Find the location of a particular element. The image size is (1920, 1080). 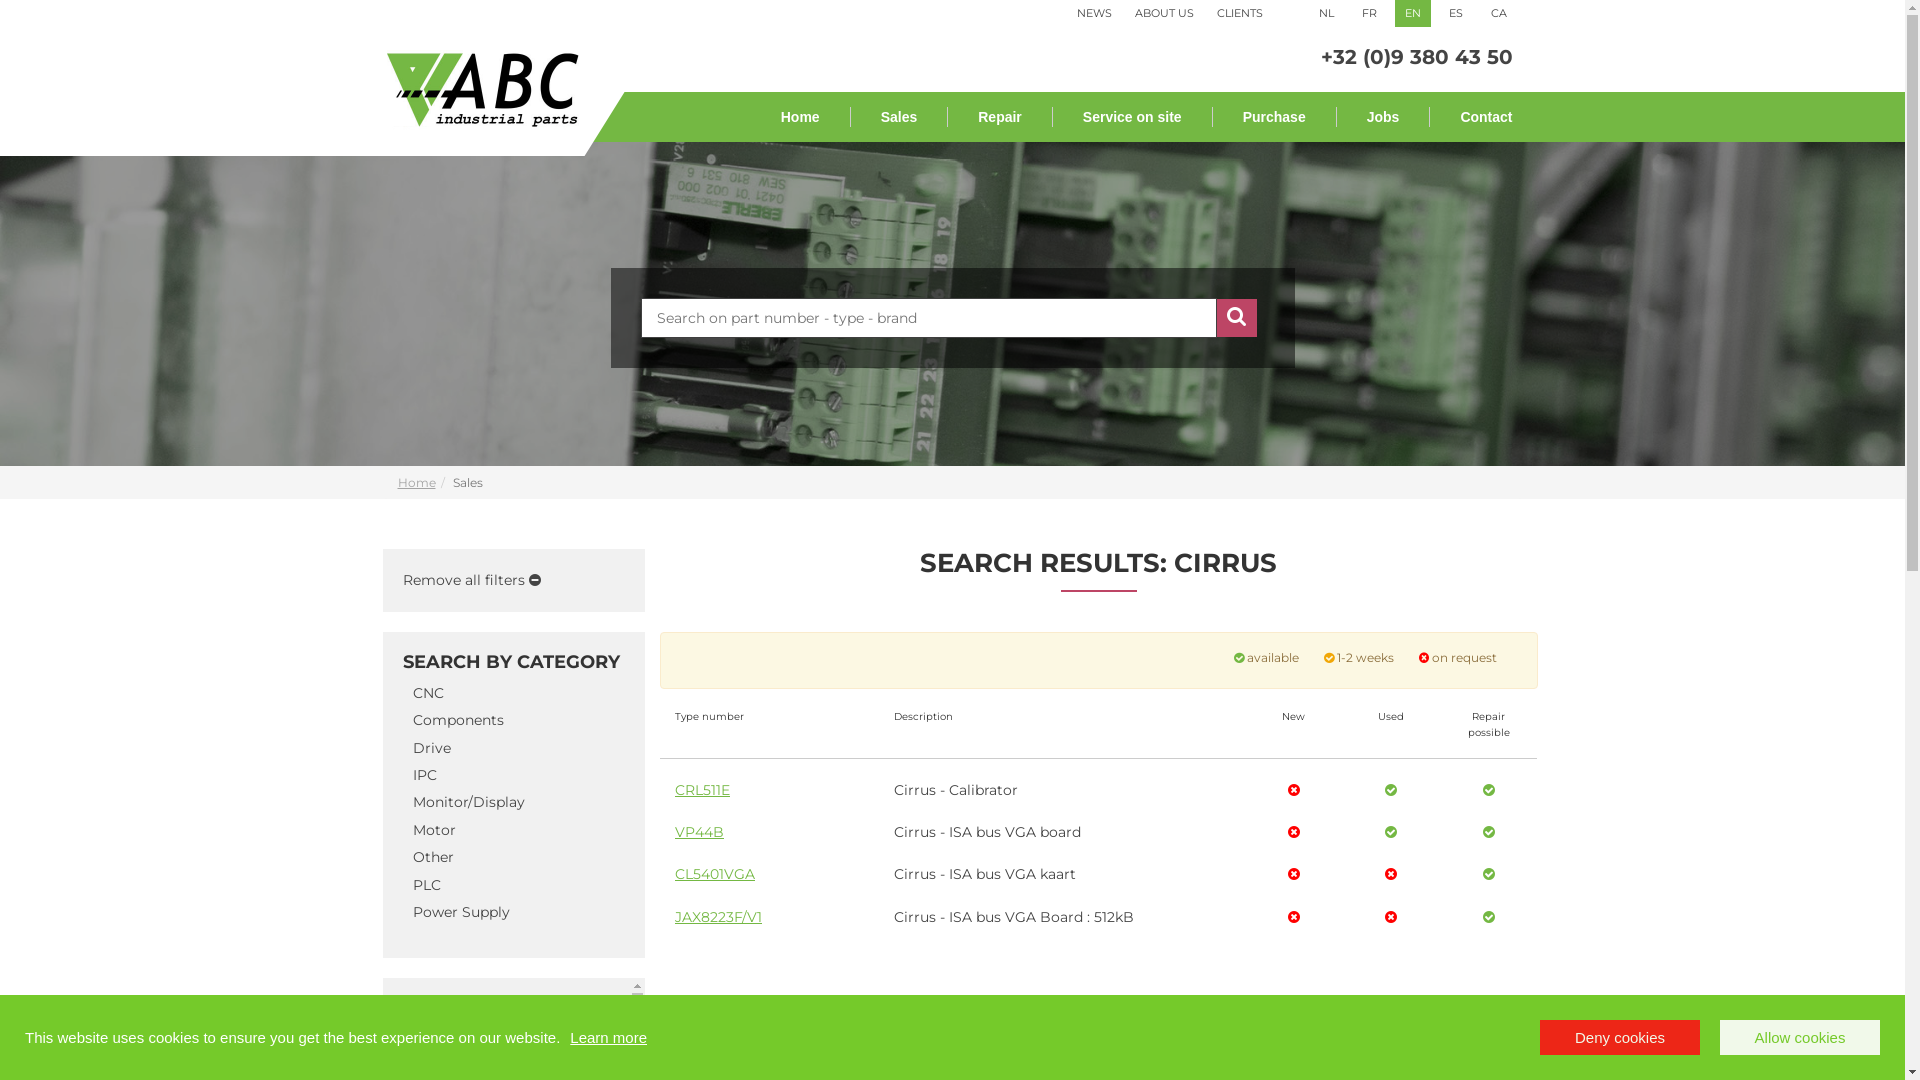

Jobs is located at coordinates (1384, 117).